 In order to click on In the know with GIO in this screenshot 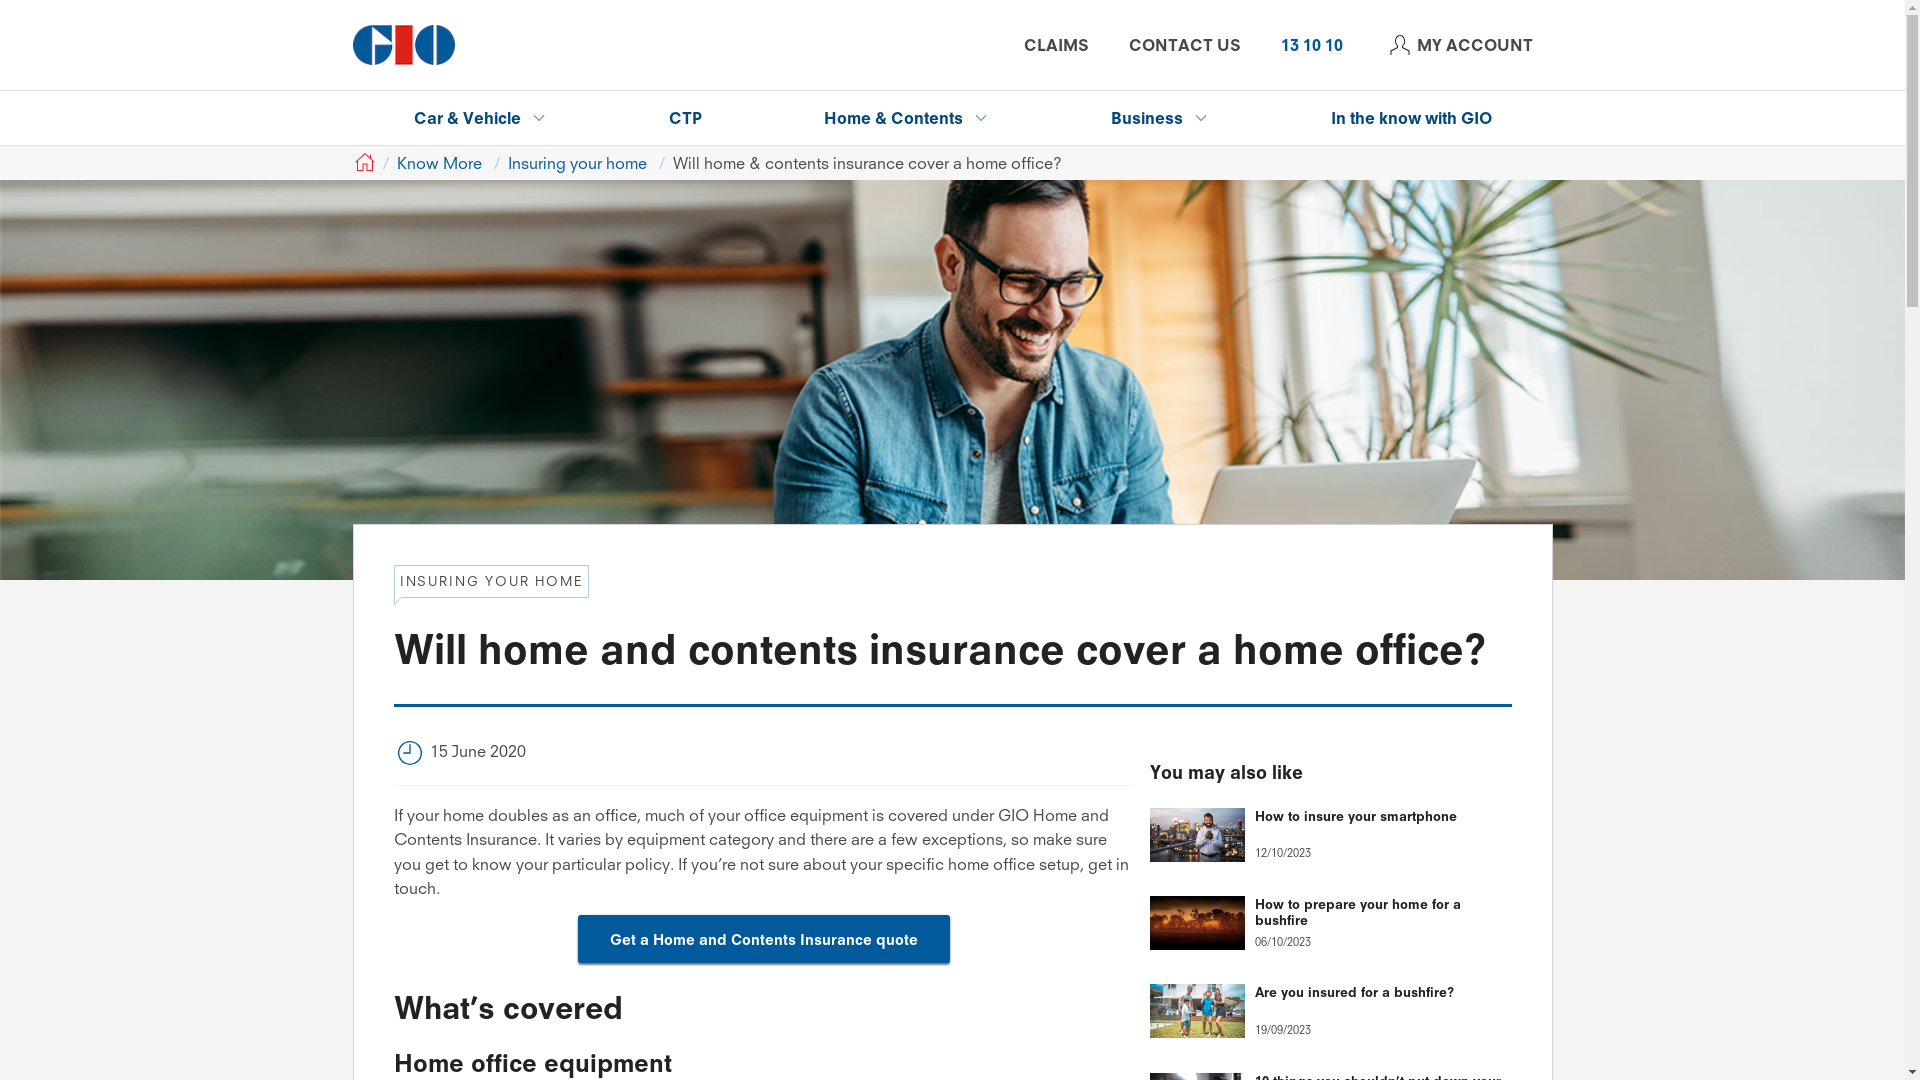, I will do `click(1412, 118)`.